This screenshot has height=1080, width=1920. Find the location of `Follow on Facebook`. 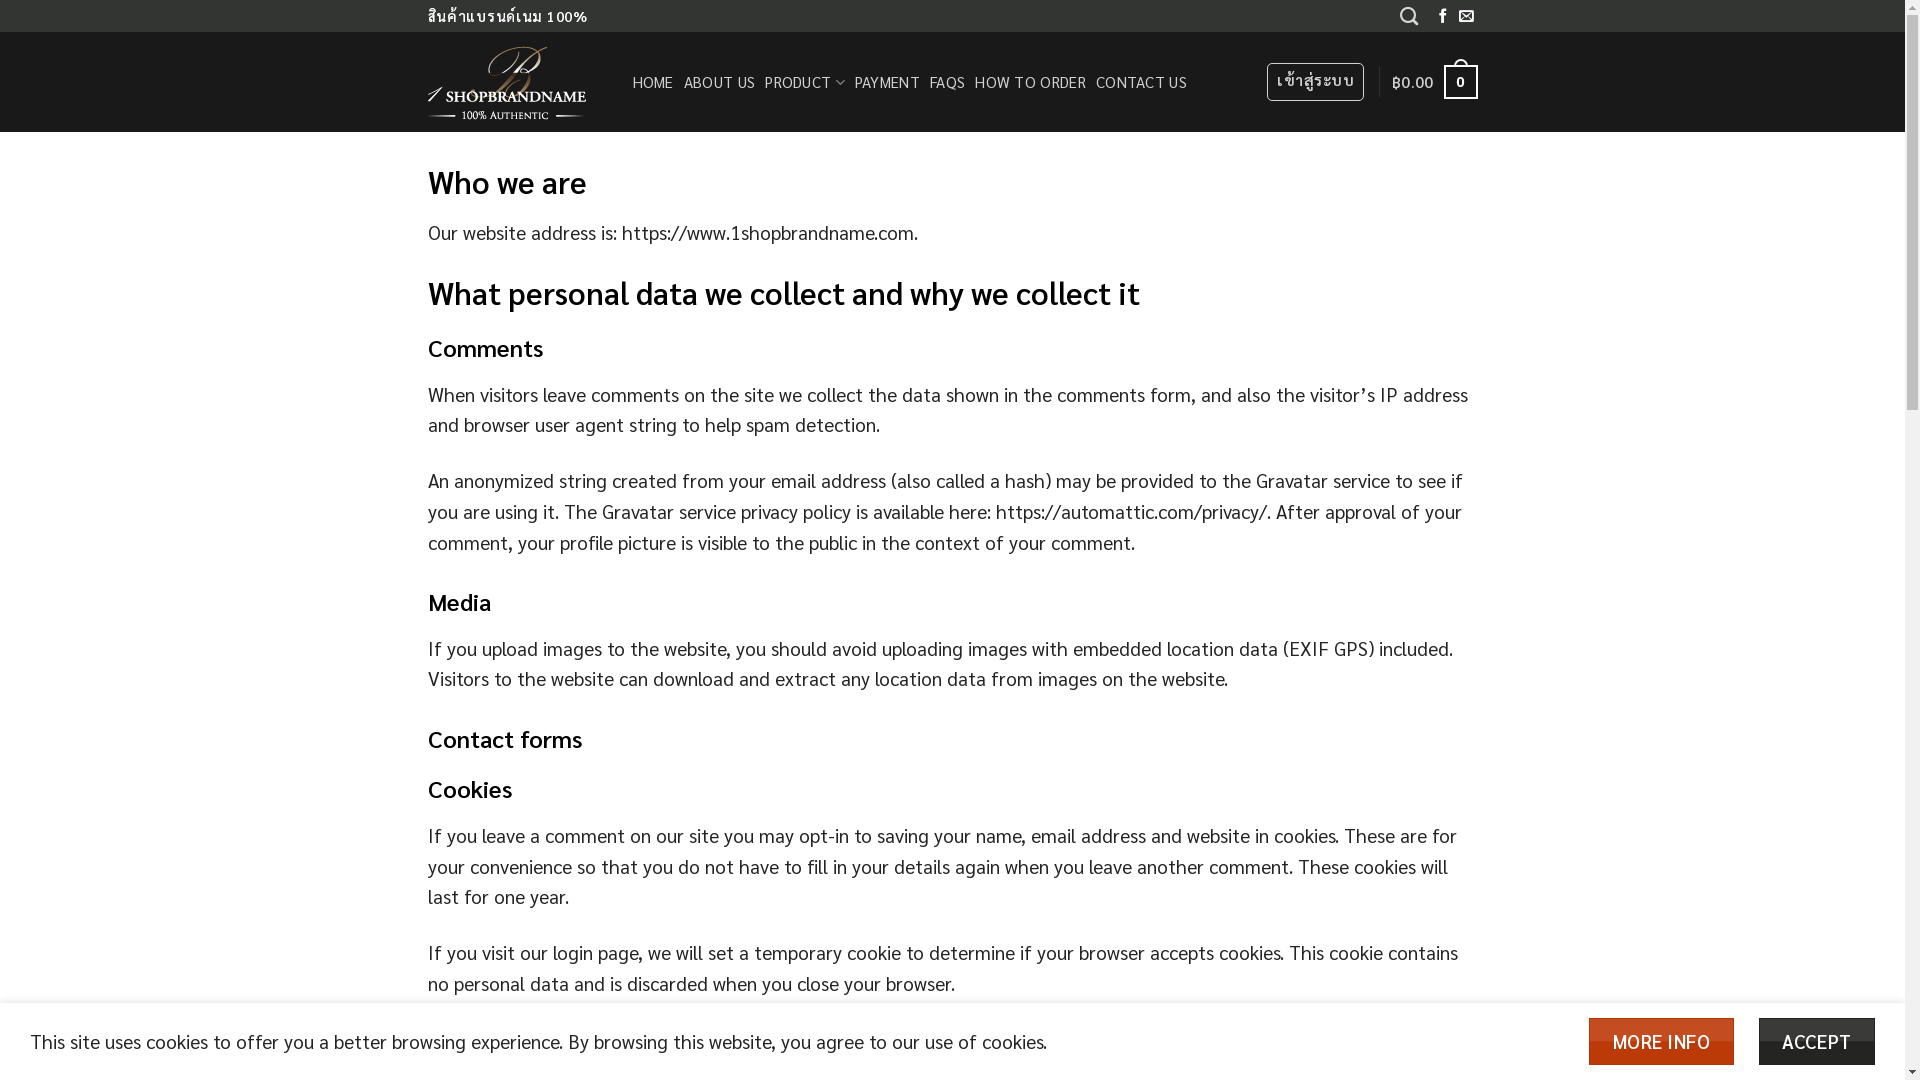

Follow on Facebook is located at coordinates (1443, 17).